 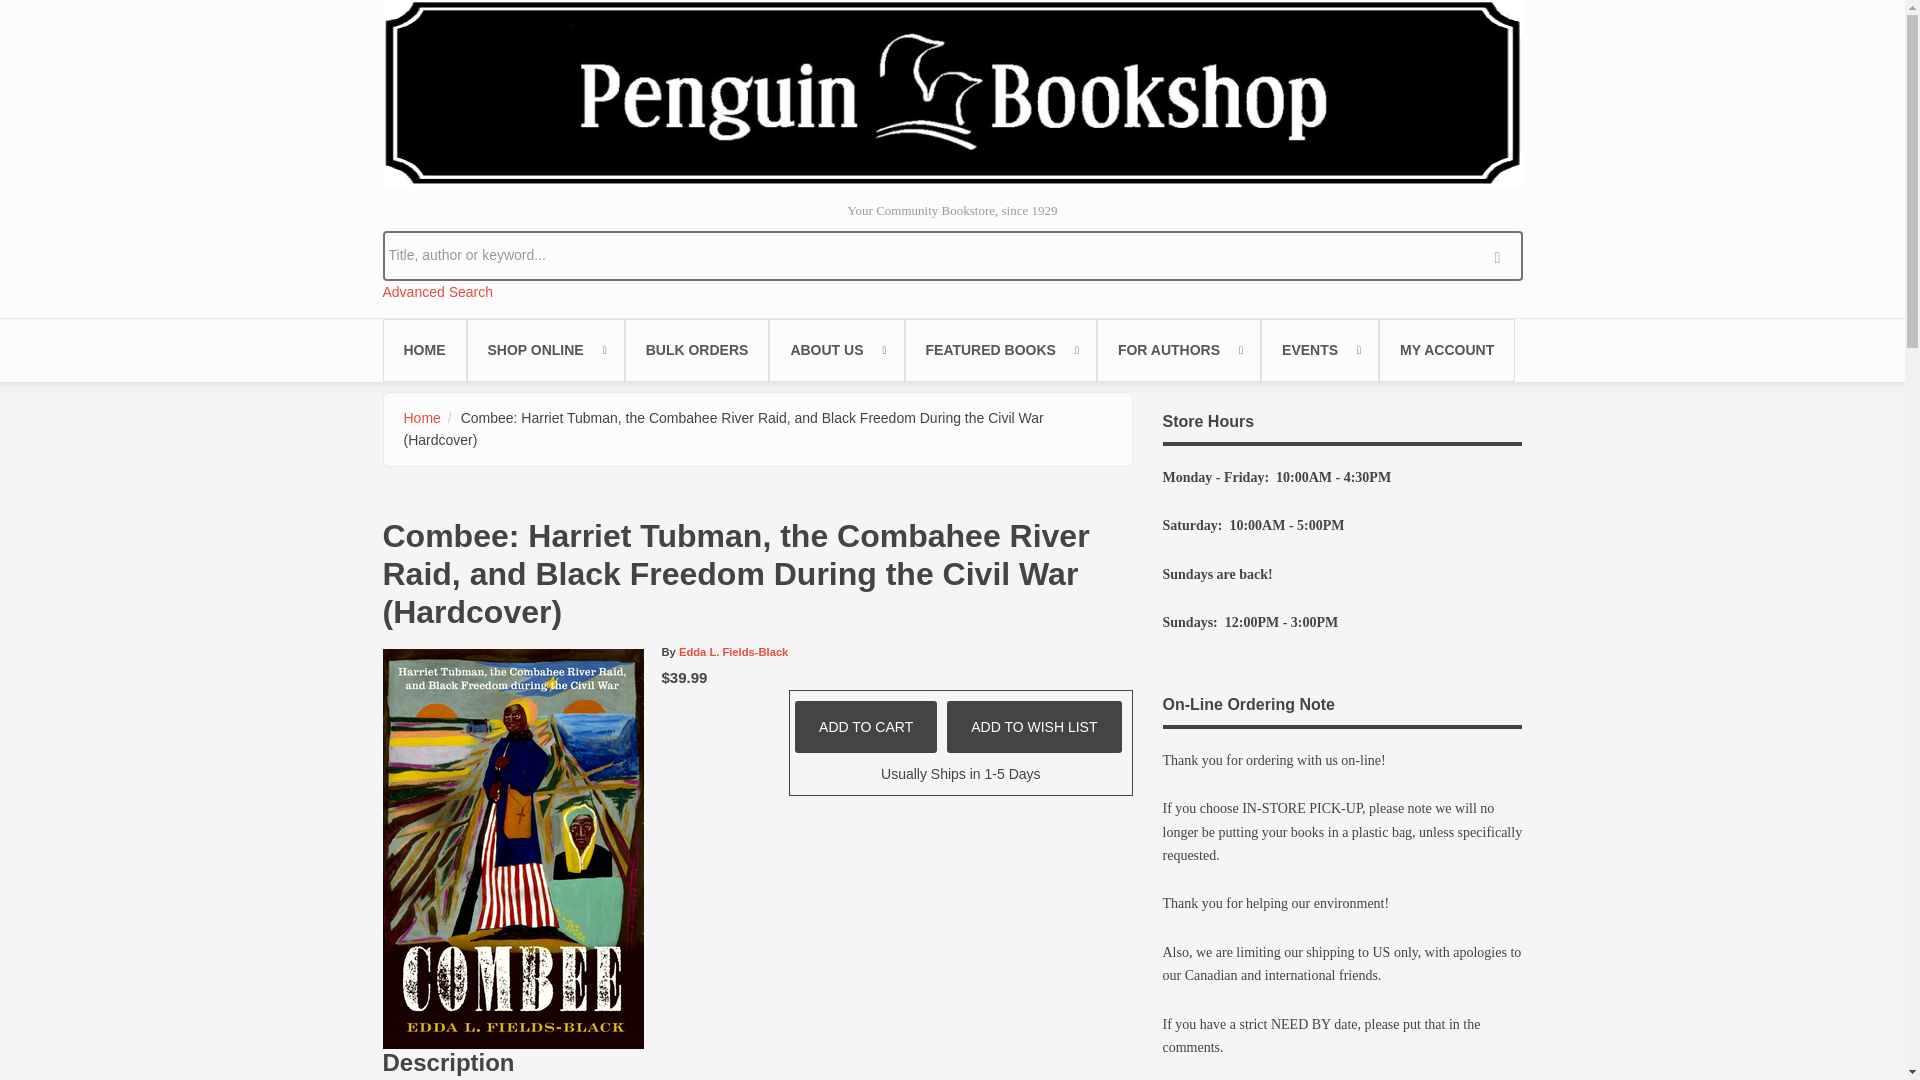 What do you see at coordinates (1178, 350) in the screenshot?
I see `FOR AUTHORS` at bounding box center [1178, 350].